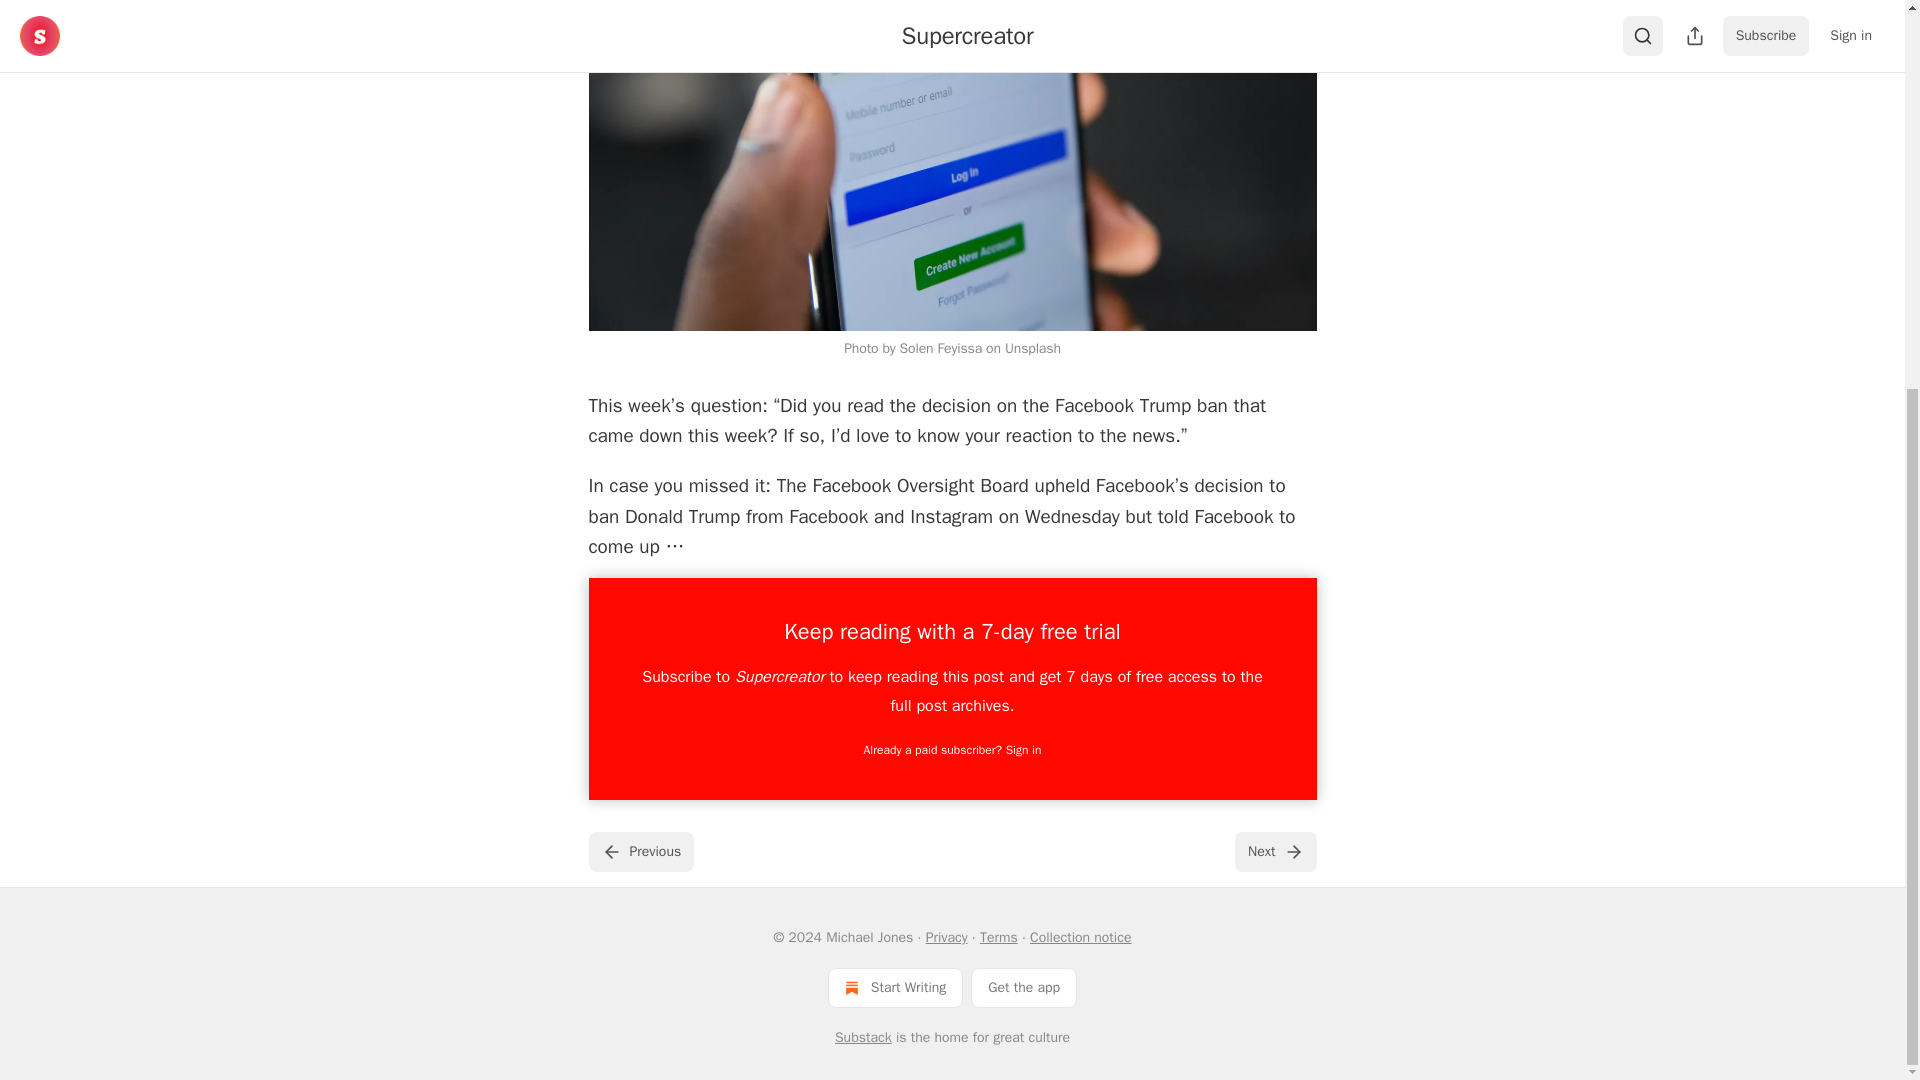 Image resolution: width=1920 pixels, height=1080 pixels. I want to click on Substack, so click(864, 1038).